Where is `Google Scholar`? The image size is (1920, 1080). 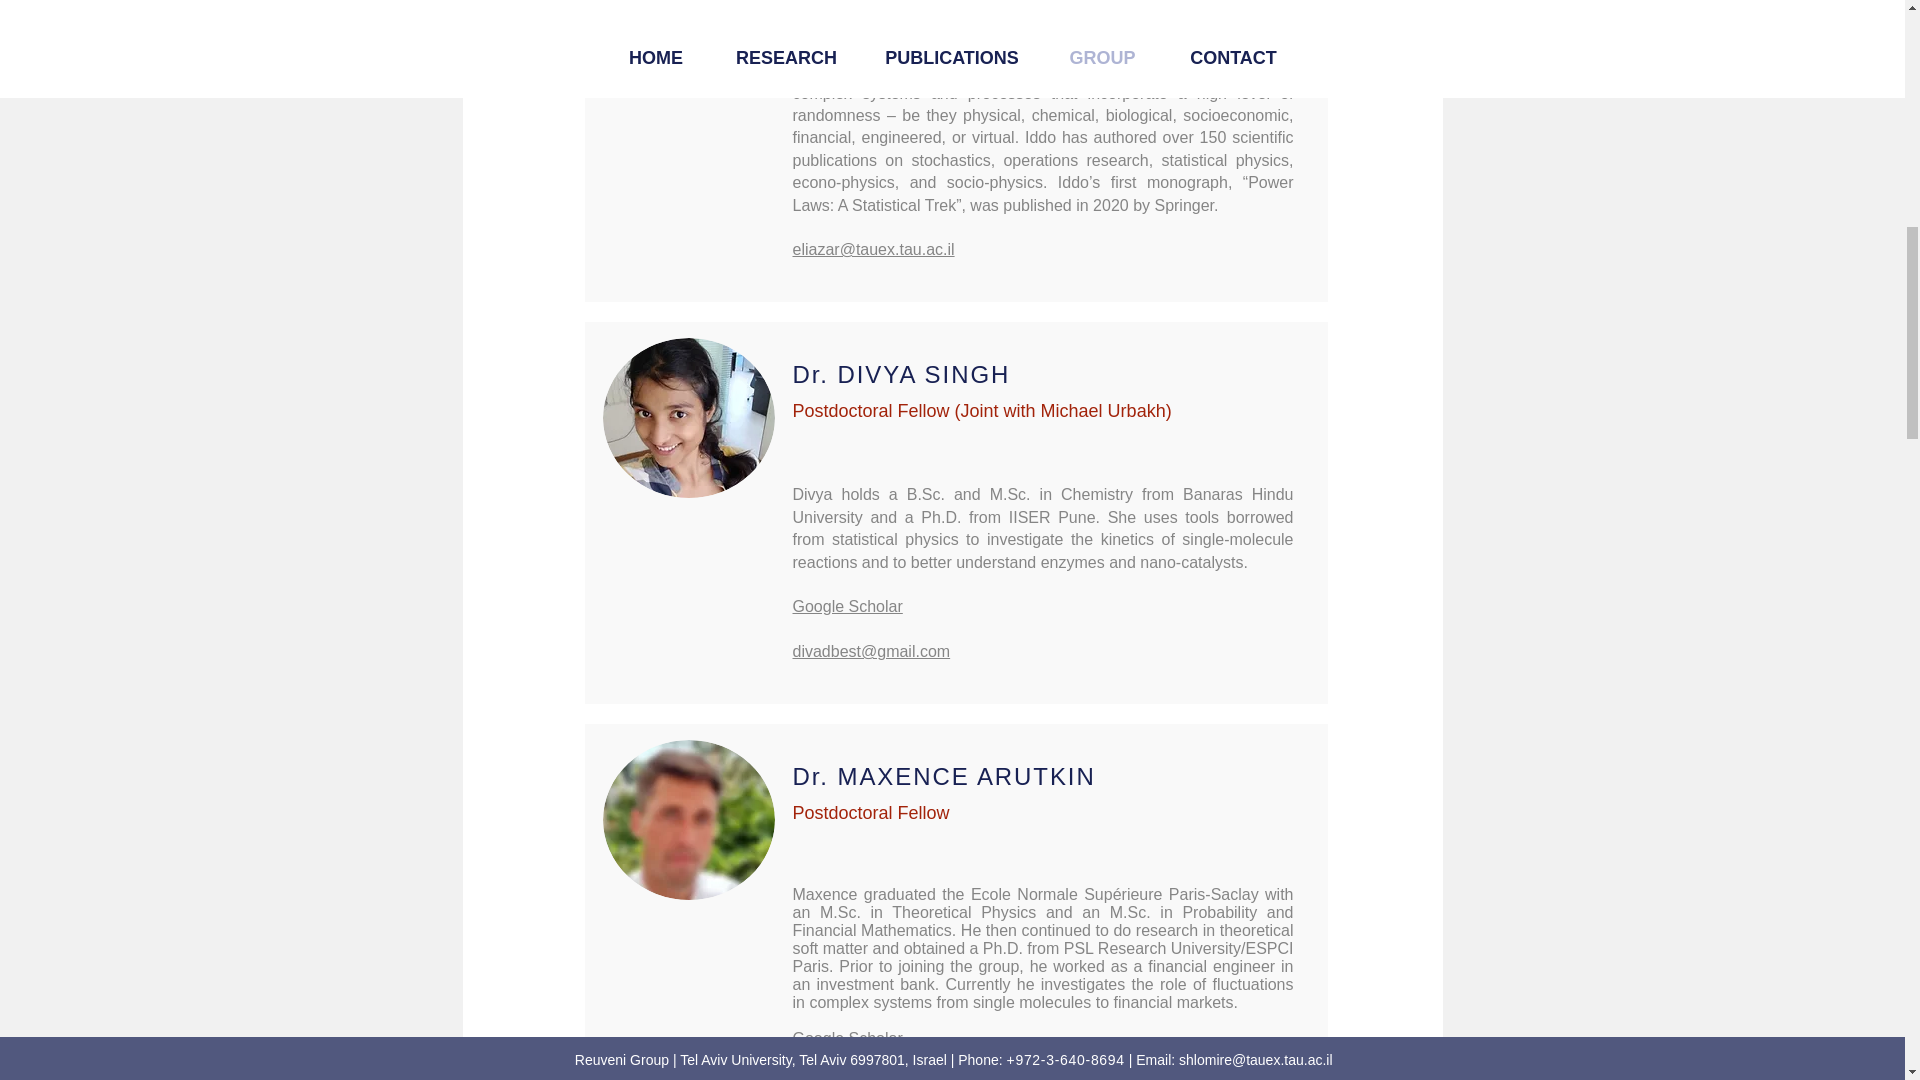
Google Scholar is located at coordinates (846, 606).